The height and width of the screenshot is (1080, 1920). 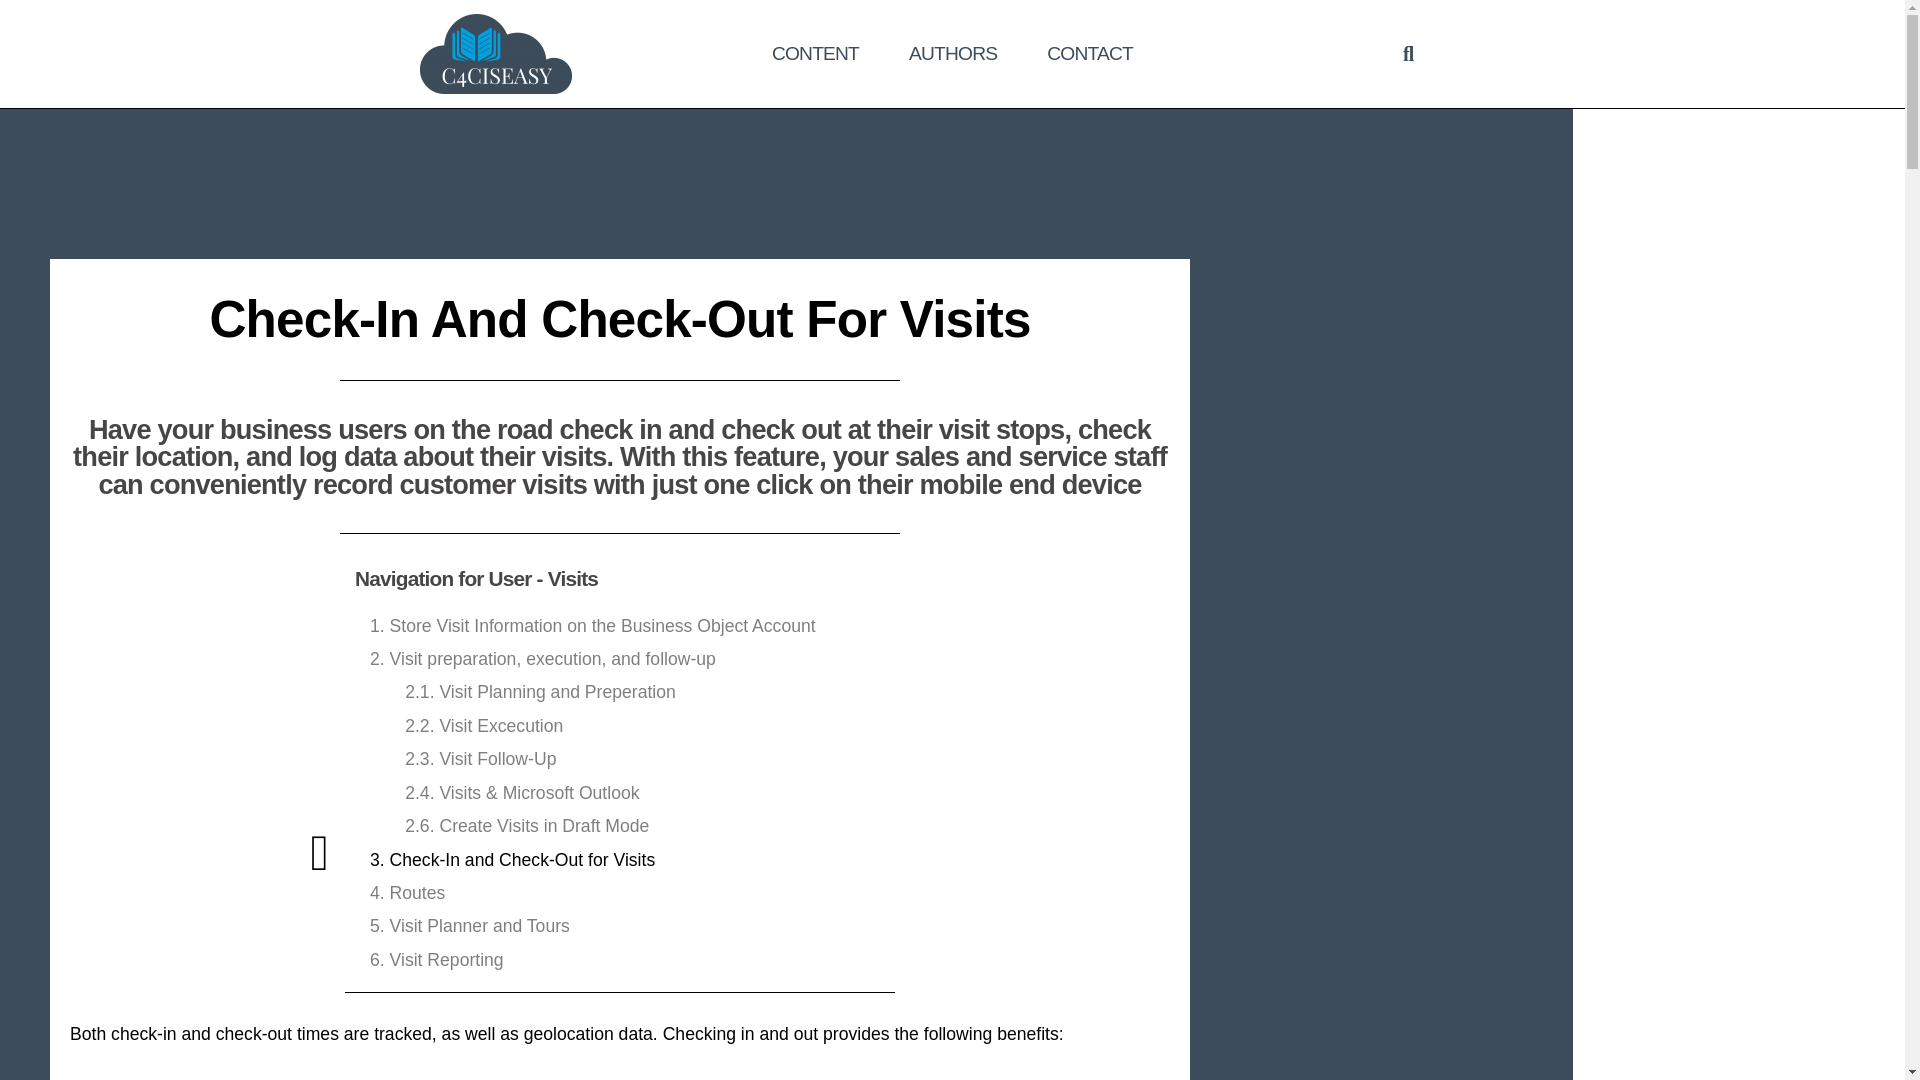 What do you see at coordinates (952, 53) in the screenshot?
I see `AUTHORS` at bounding box center [952, 53].